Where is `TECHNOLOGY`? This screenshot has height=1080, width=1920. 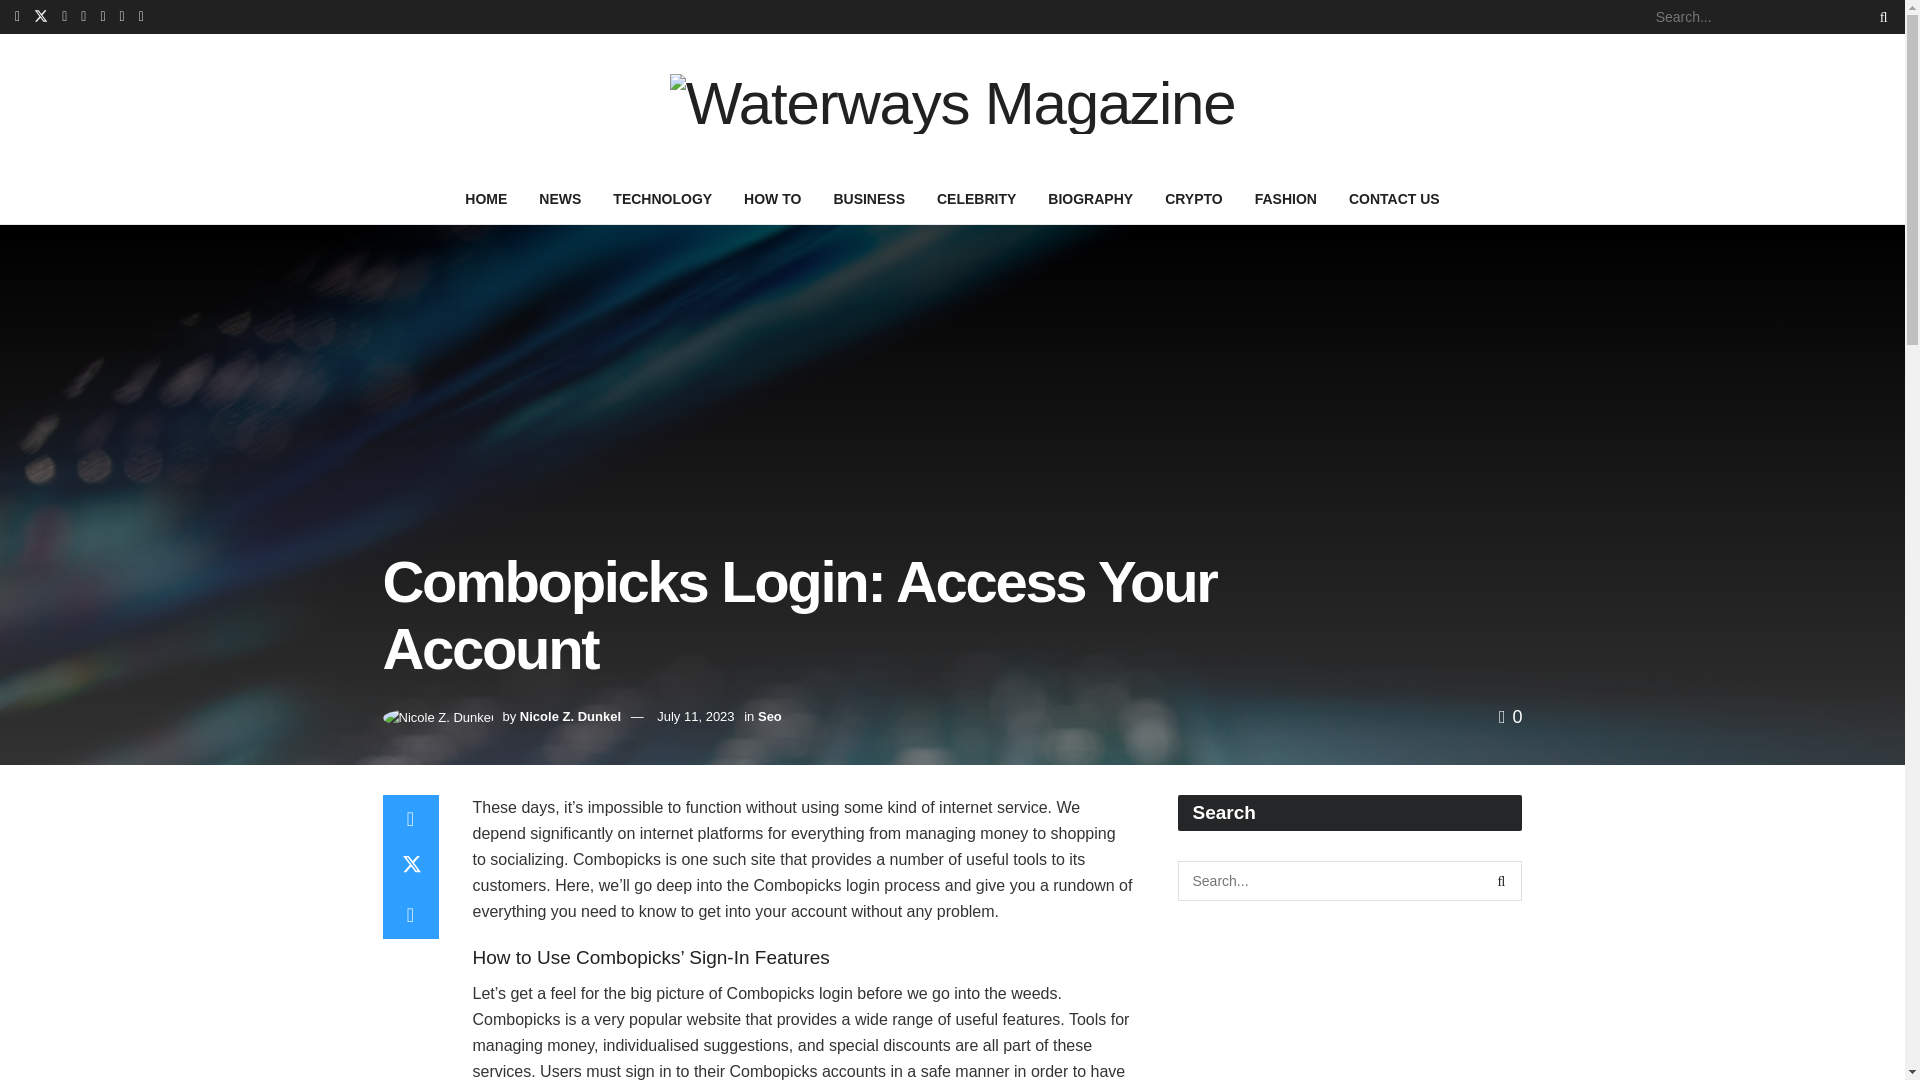
TECHNOLOGY is located at coordinates (662, 198).